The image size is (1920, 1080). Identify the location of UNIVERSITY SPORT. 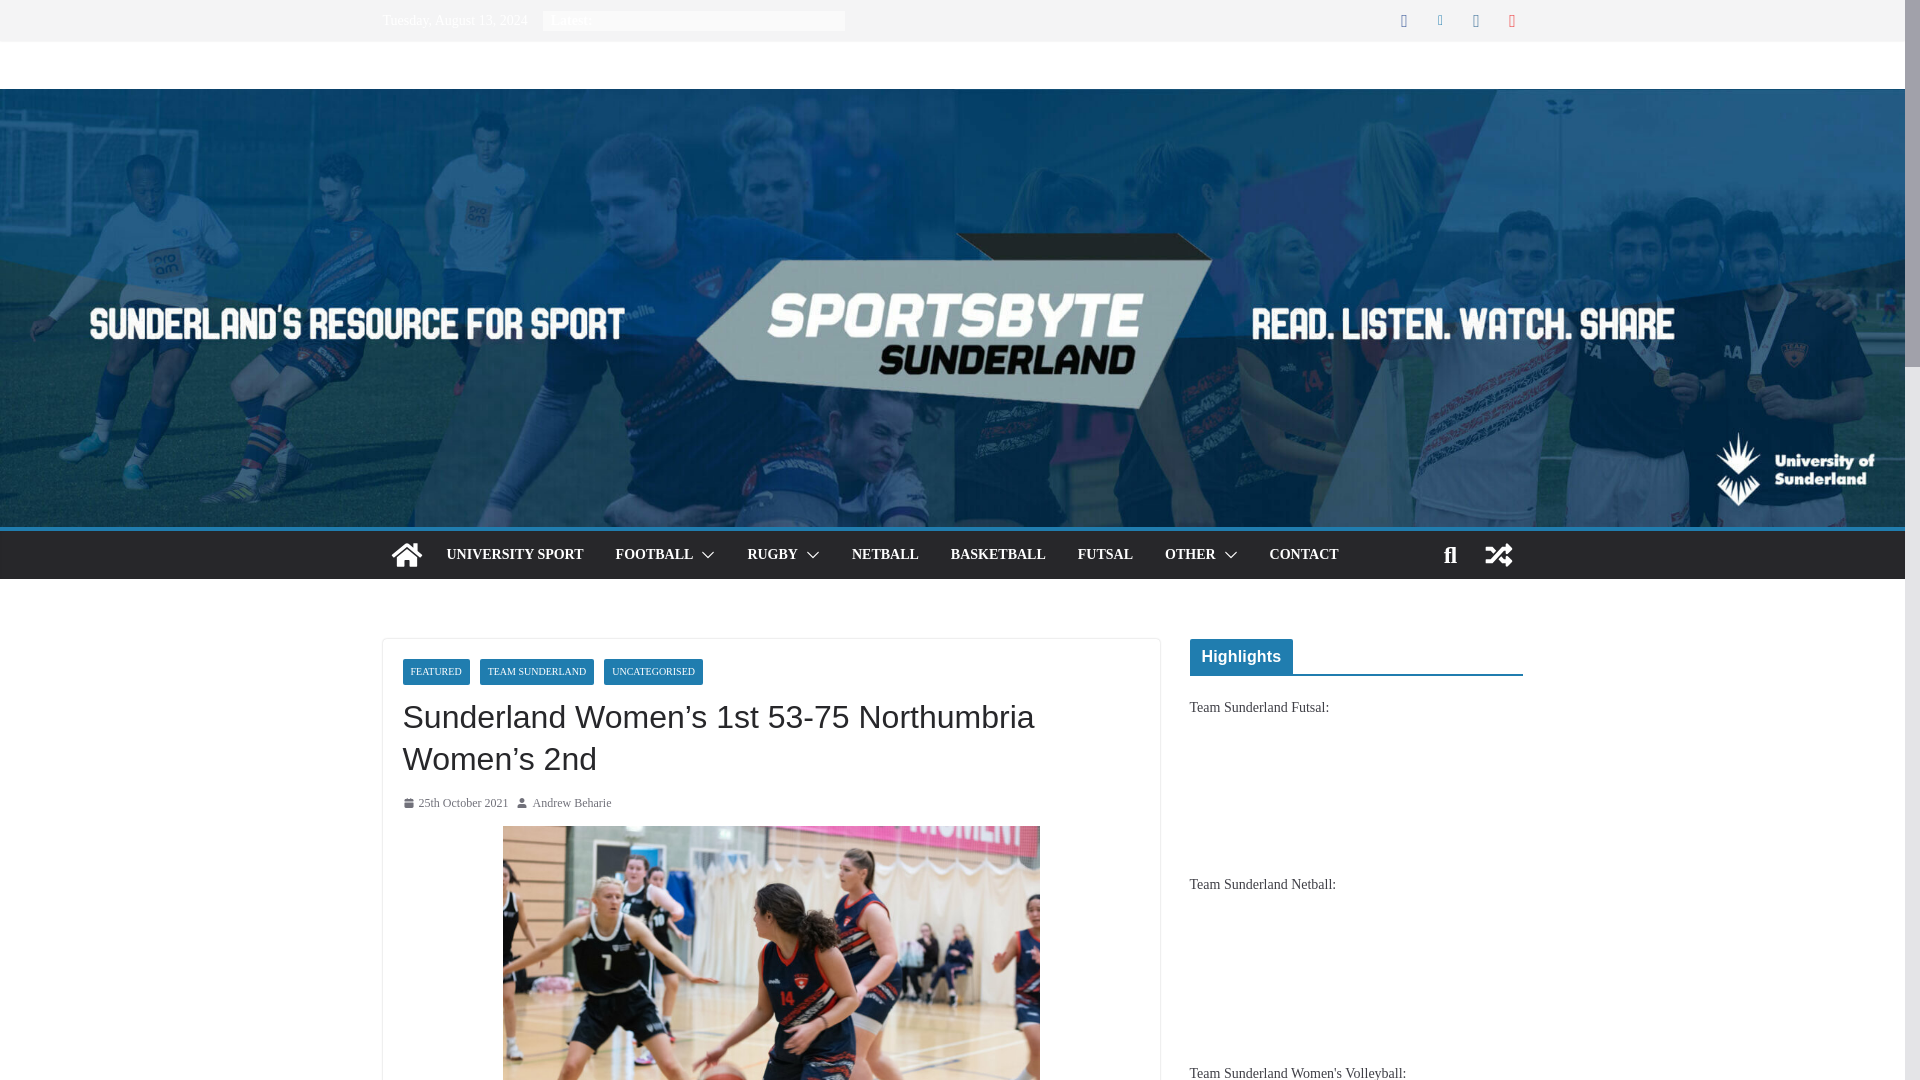
(514, 555).